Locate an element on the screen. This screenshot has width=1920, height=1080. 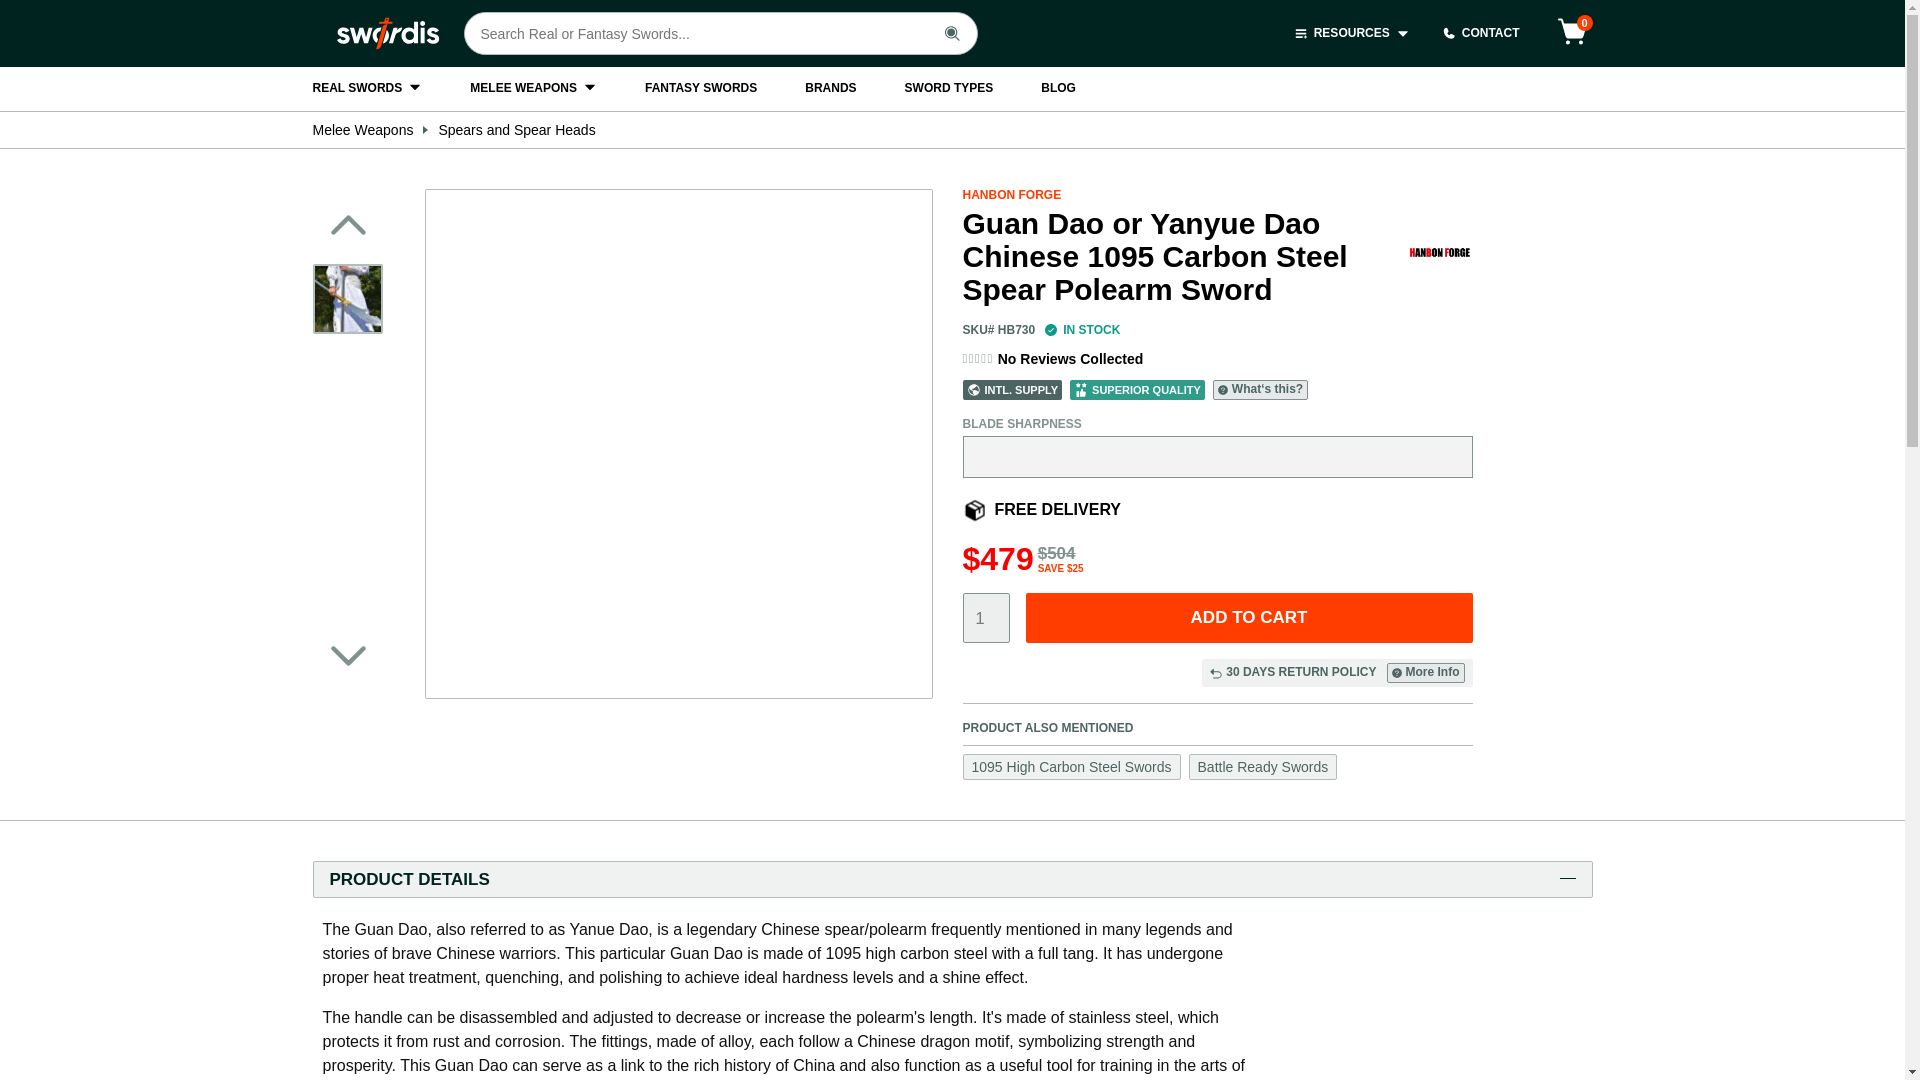
Spears and Spear Heads is located at coordinates (516, 130).